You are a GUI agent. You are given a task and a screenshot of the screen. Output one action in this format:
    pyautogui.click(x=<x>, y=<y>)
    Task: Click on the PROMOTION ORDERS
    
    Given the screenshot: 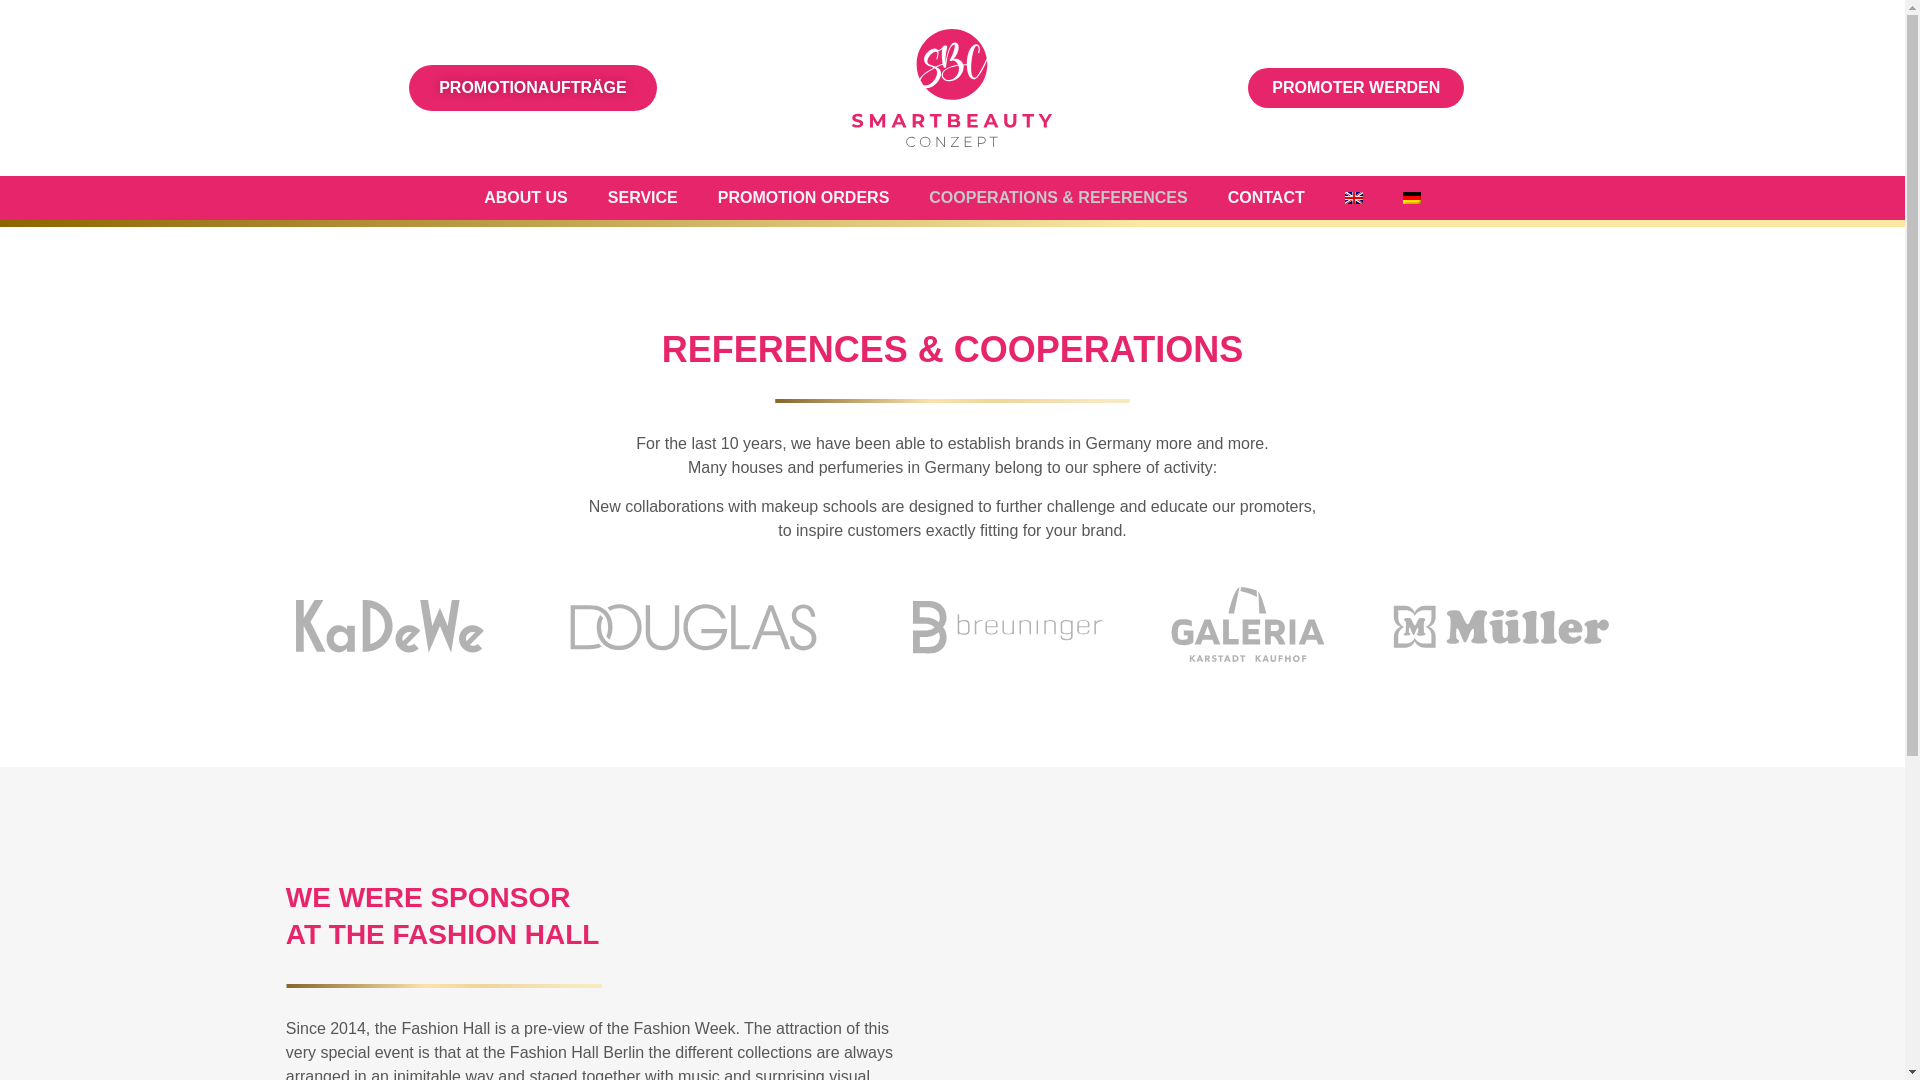 What is the action you would take?
    pyautogui.click(x=804, y=198)
    